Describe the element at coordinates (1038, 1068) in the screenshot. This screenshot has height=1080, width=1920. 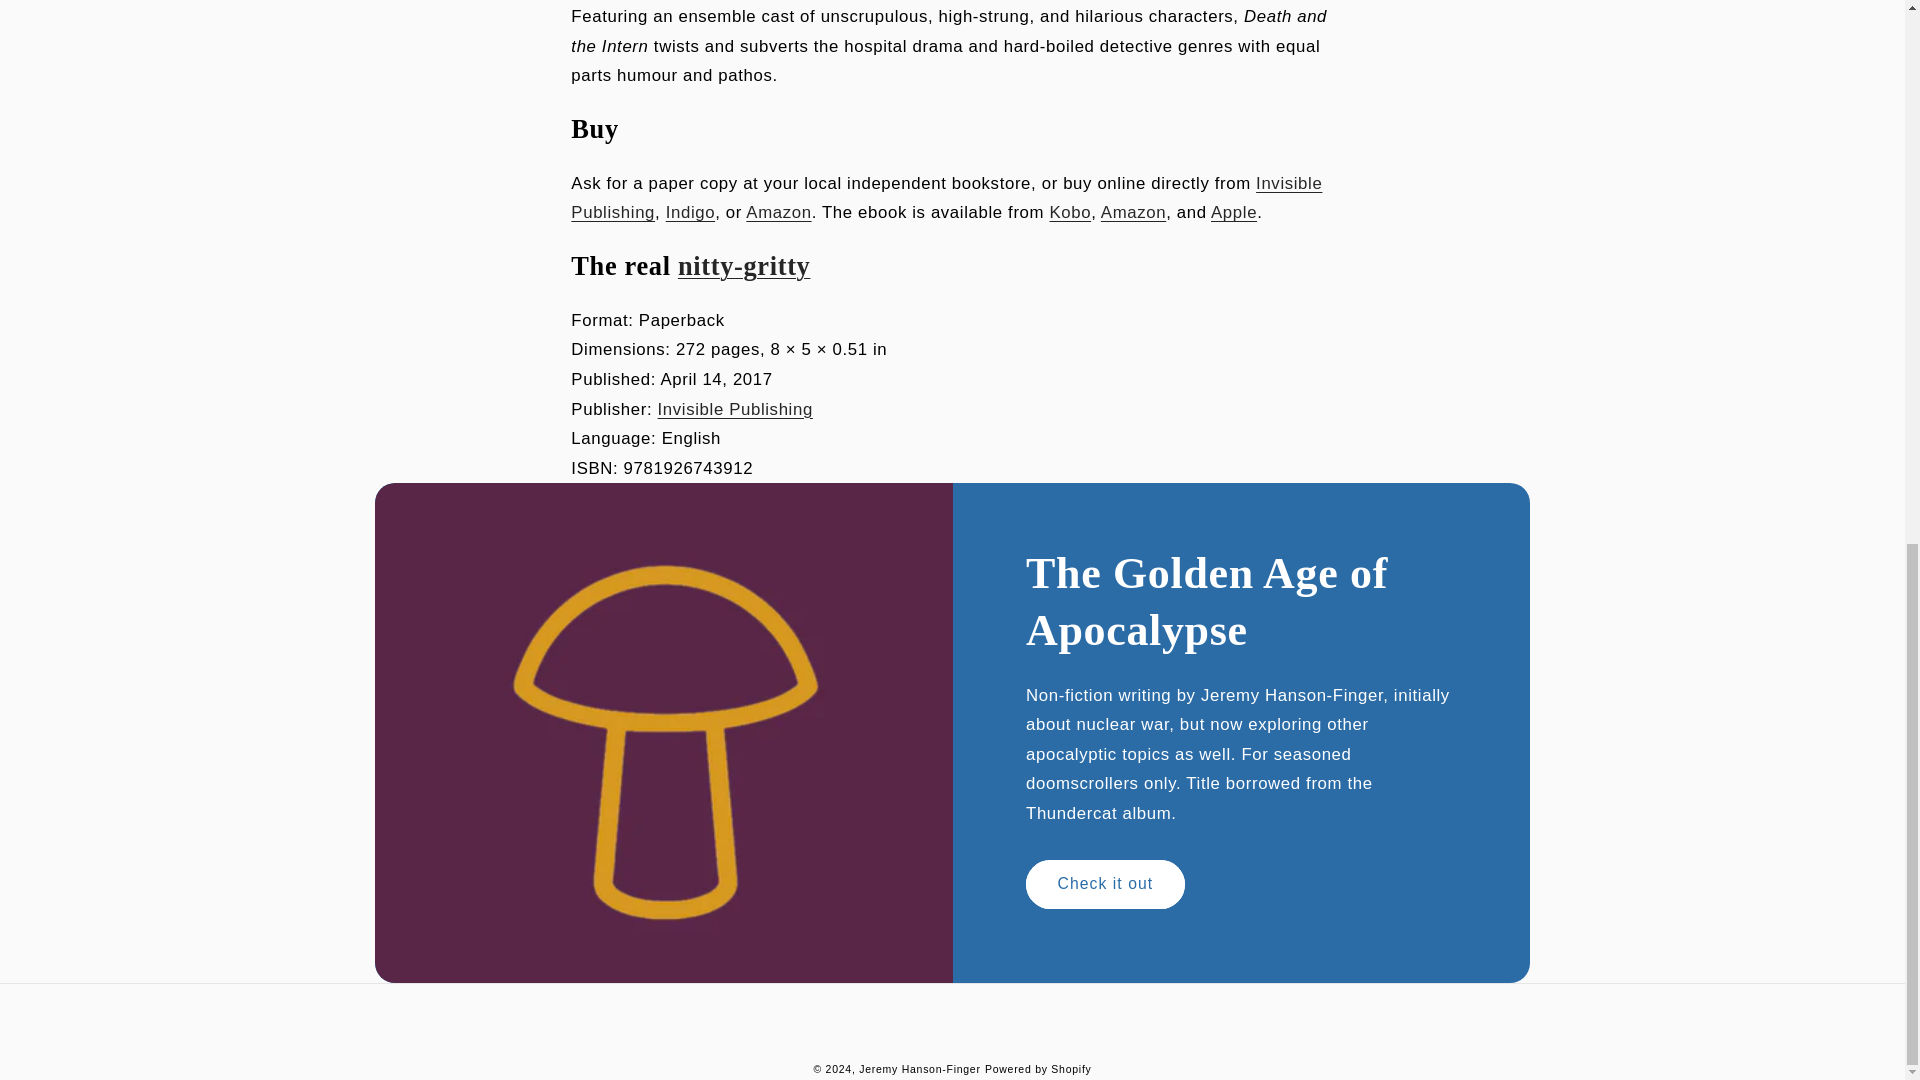
I see `Powered by Shopify` at that location.